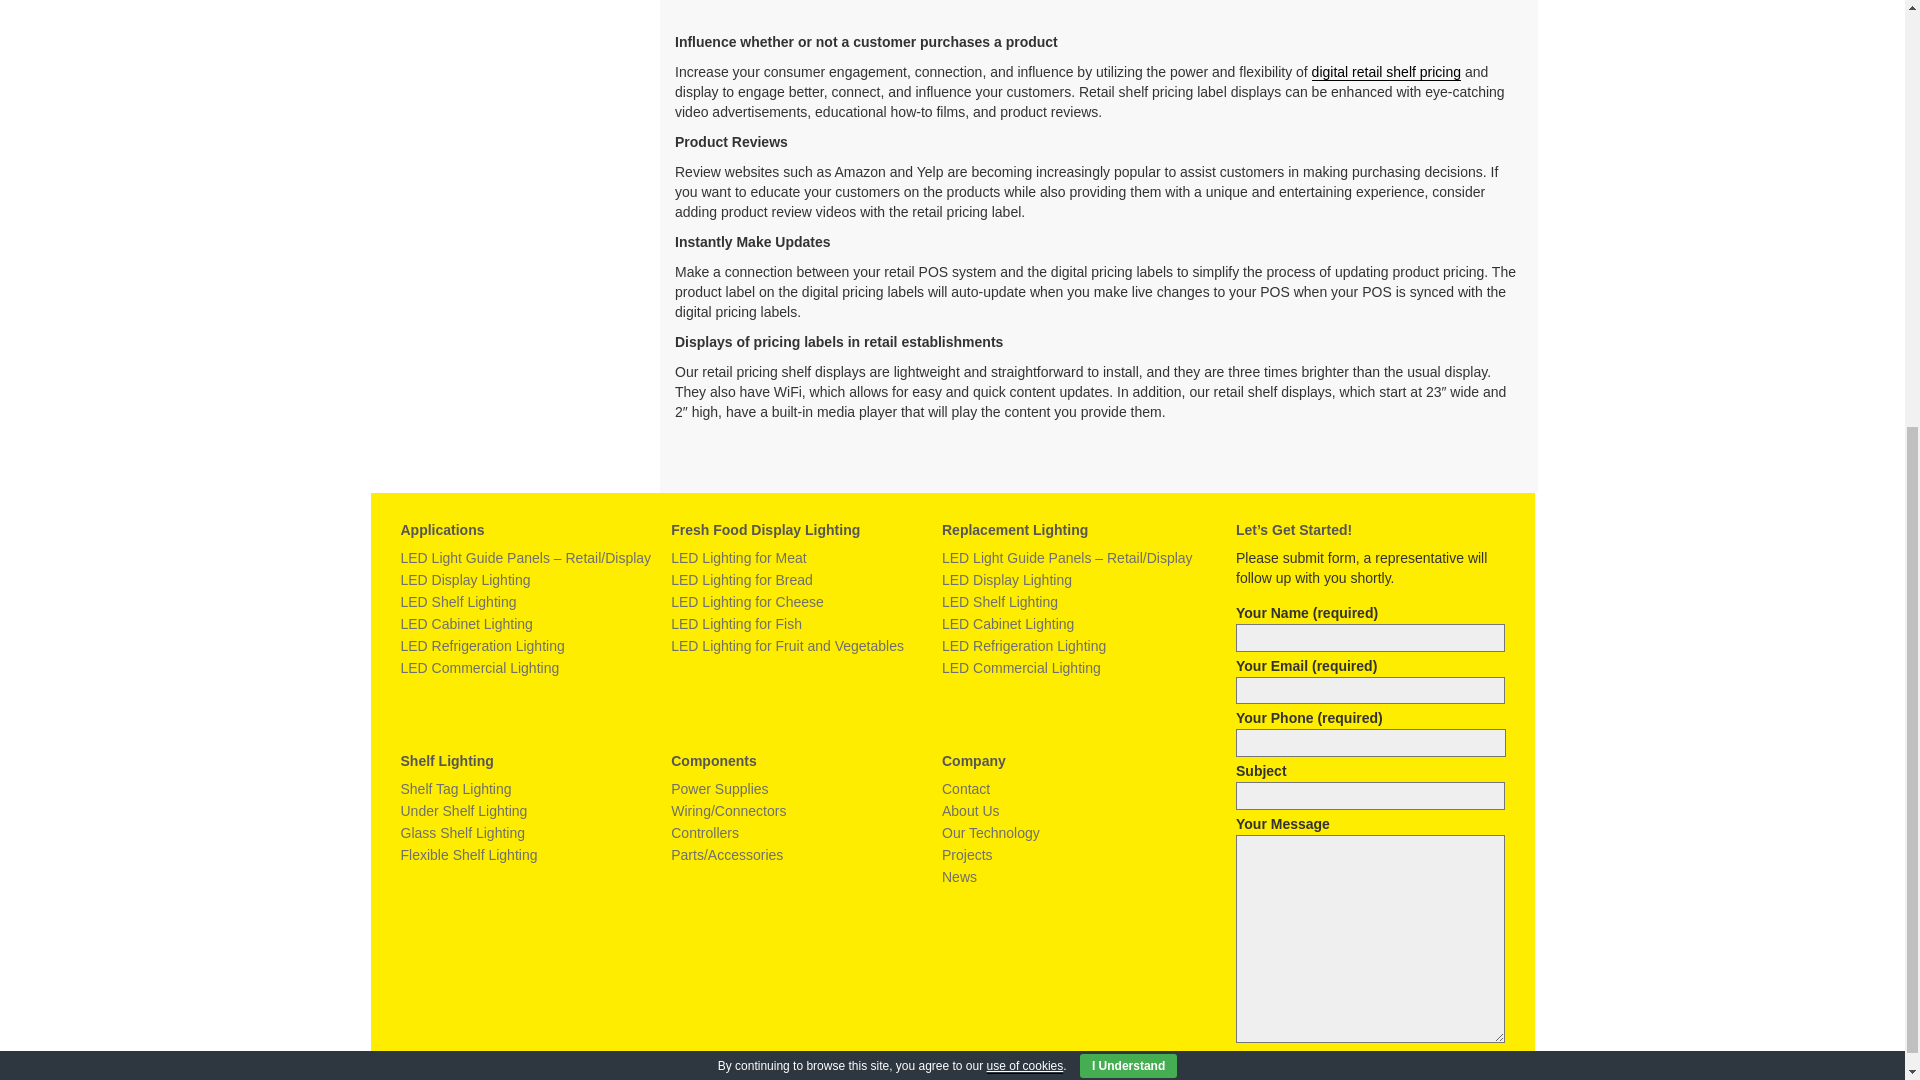 The width and height of the screenshot is (1920, 1080). I want to click on Under Shelf Lighting, so click(462, 810).